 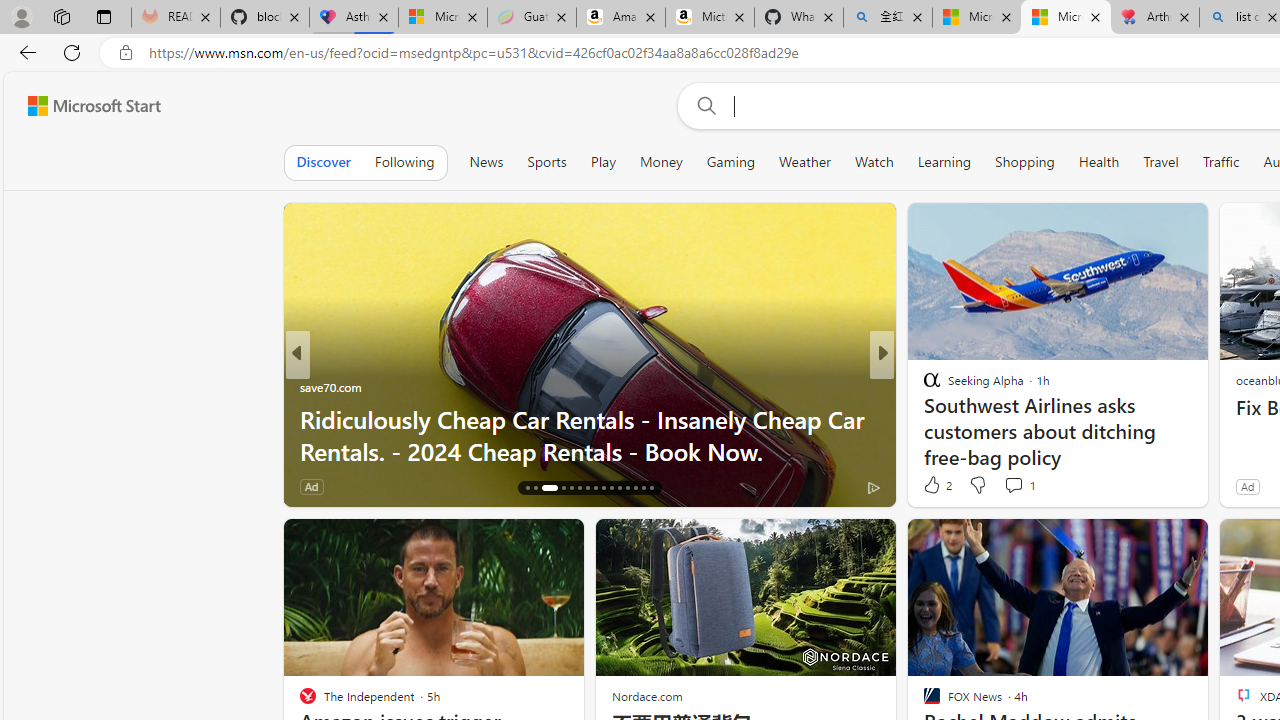 I want to click on Play, so click(x=603, y=162).